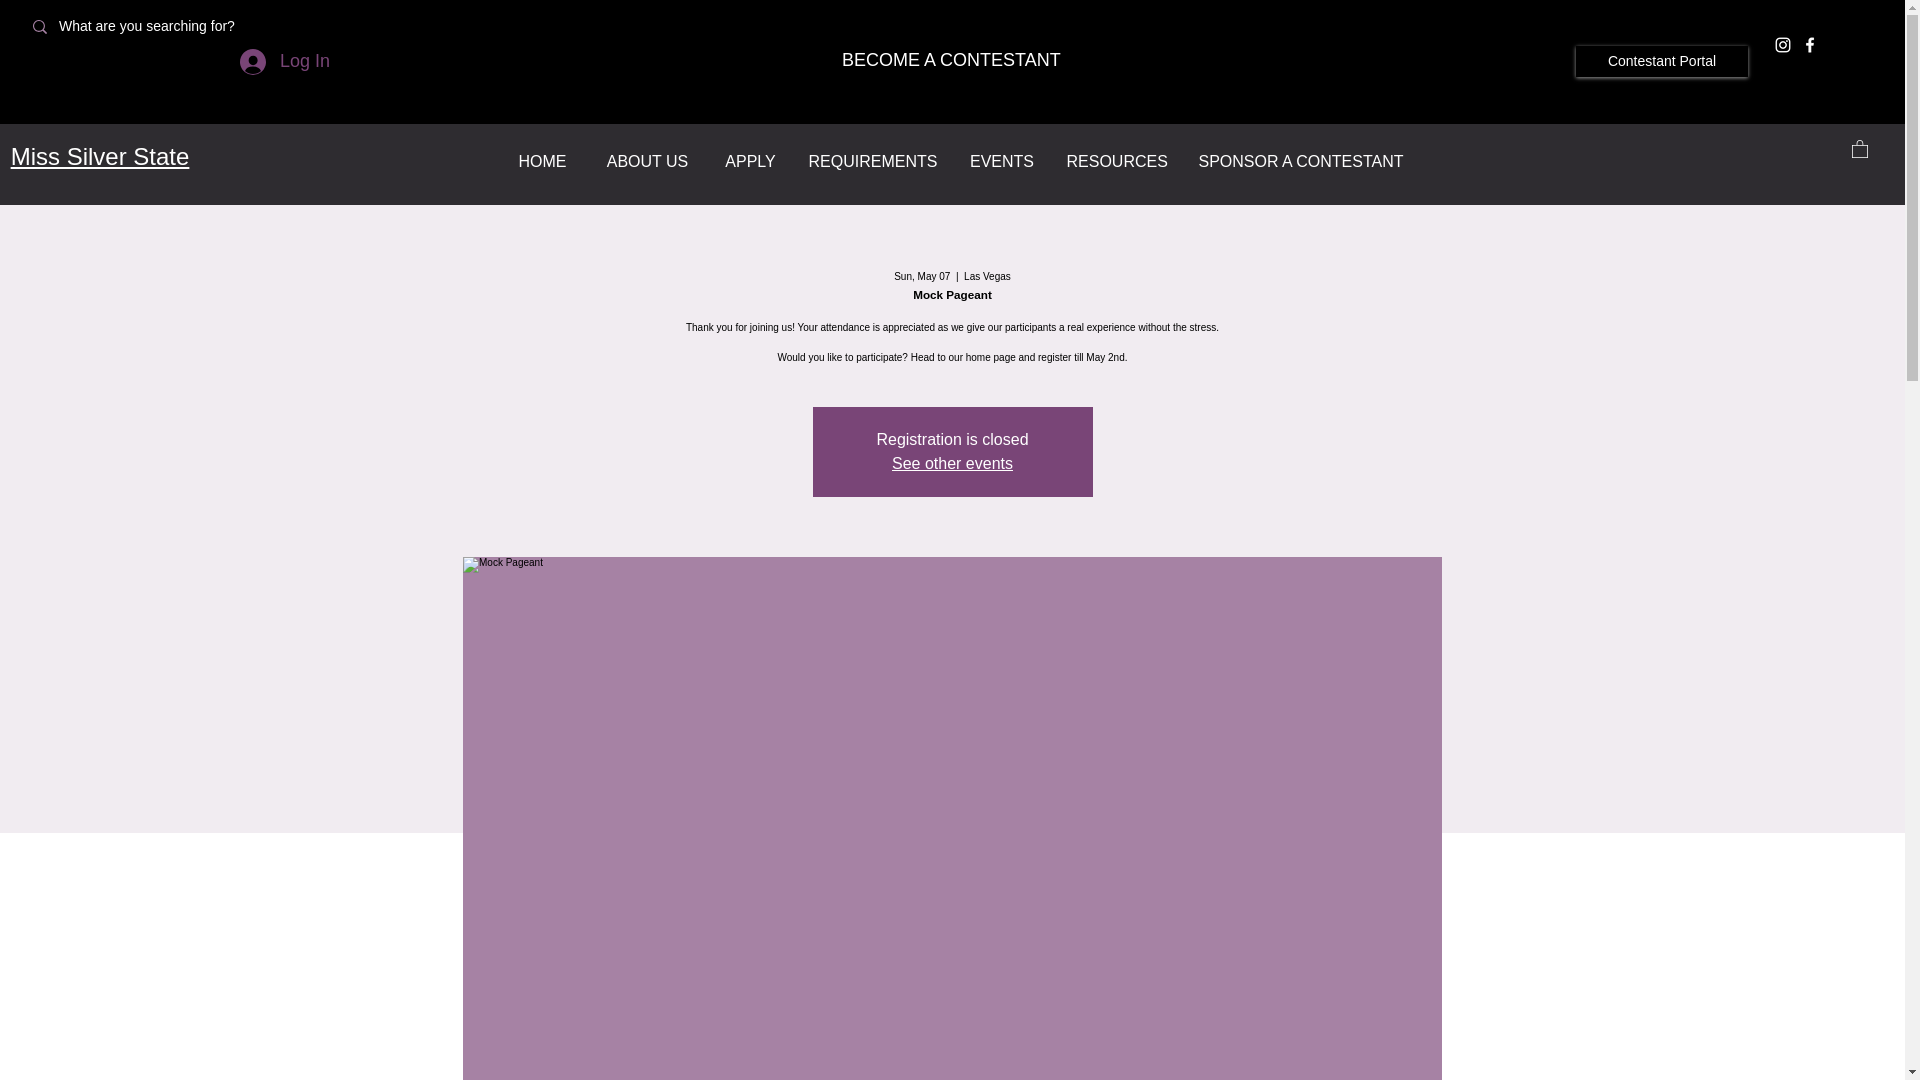 This screenshot has height=1080, width=1920. I want to click on Contestant Portal, so click(1662, 61).